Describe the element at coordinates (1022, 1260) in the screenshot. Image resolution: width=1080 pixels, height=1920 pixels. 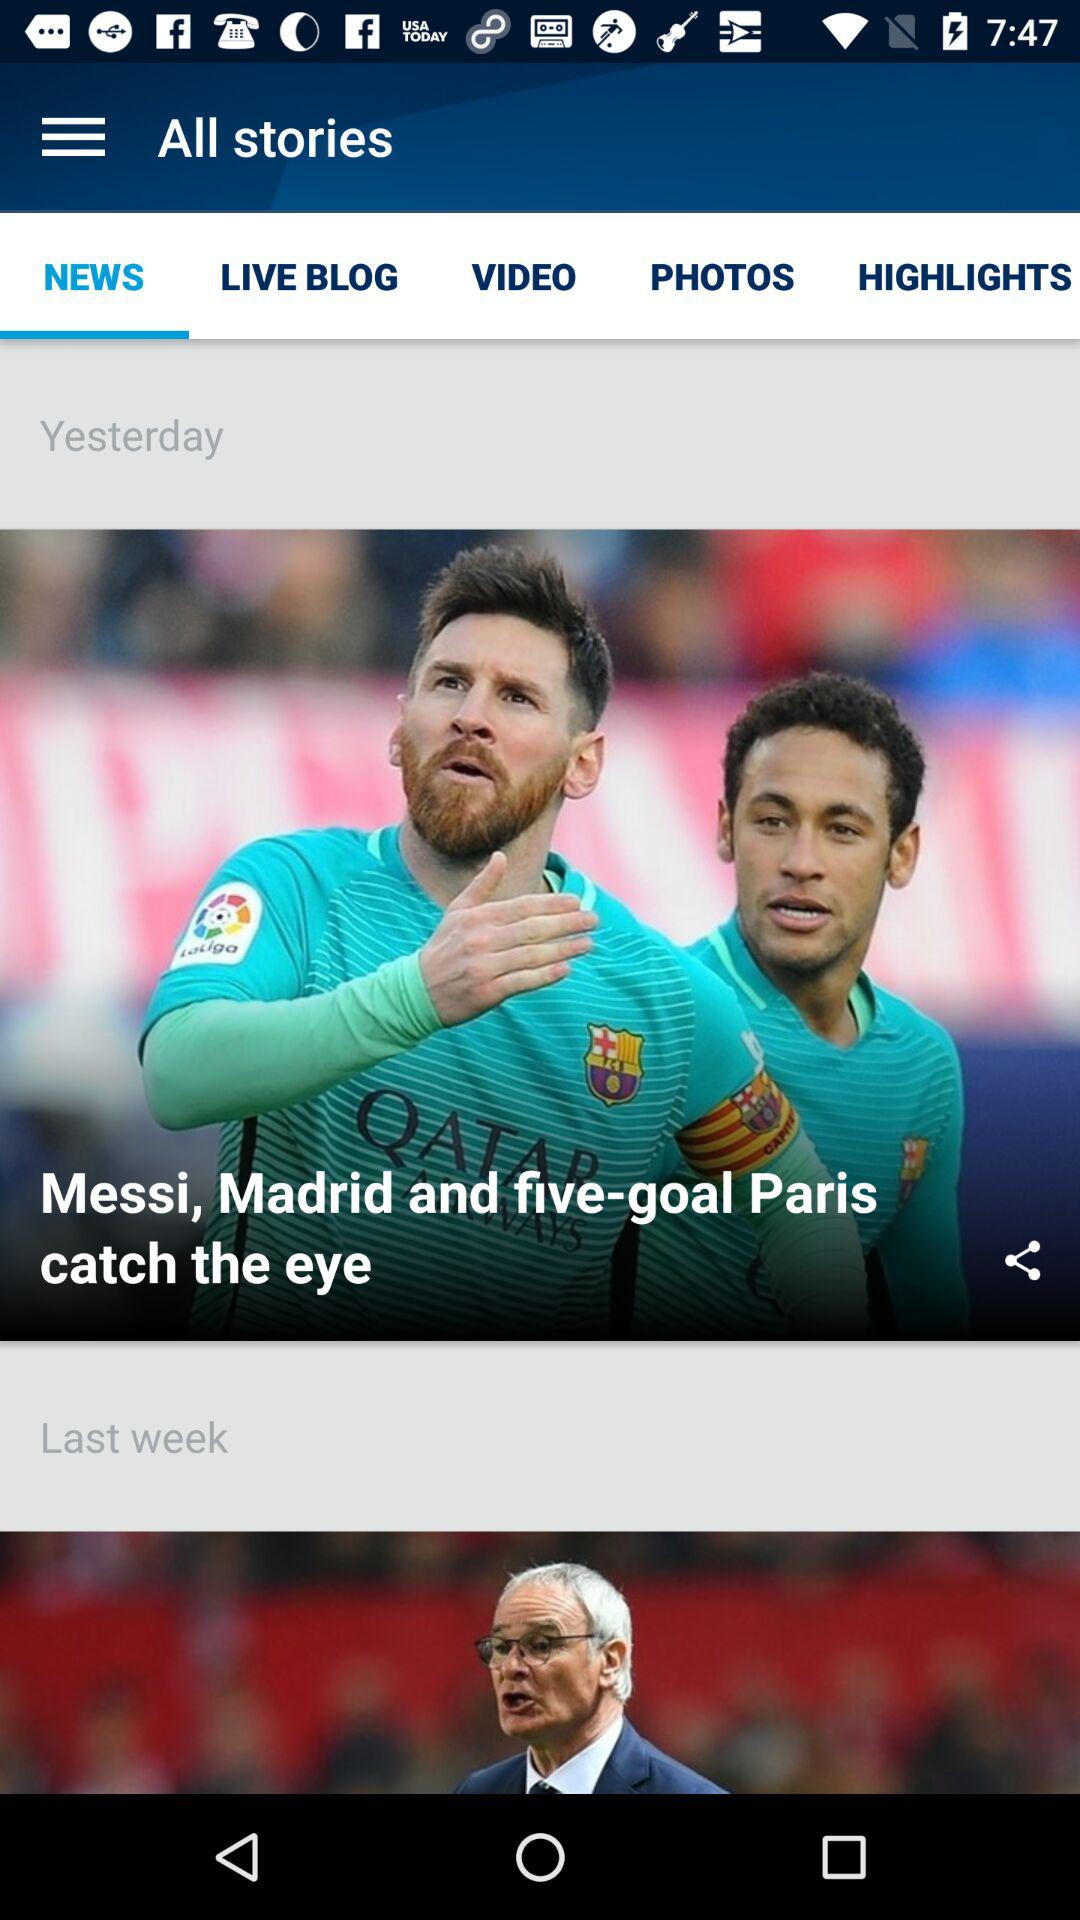
I see `choose the item next to the messi madrid and item` at that location.